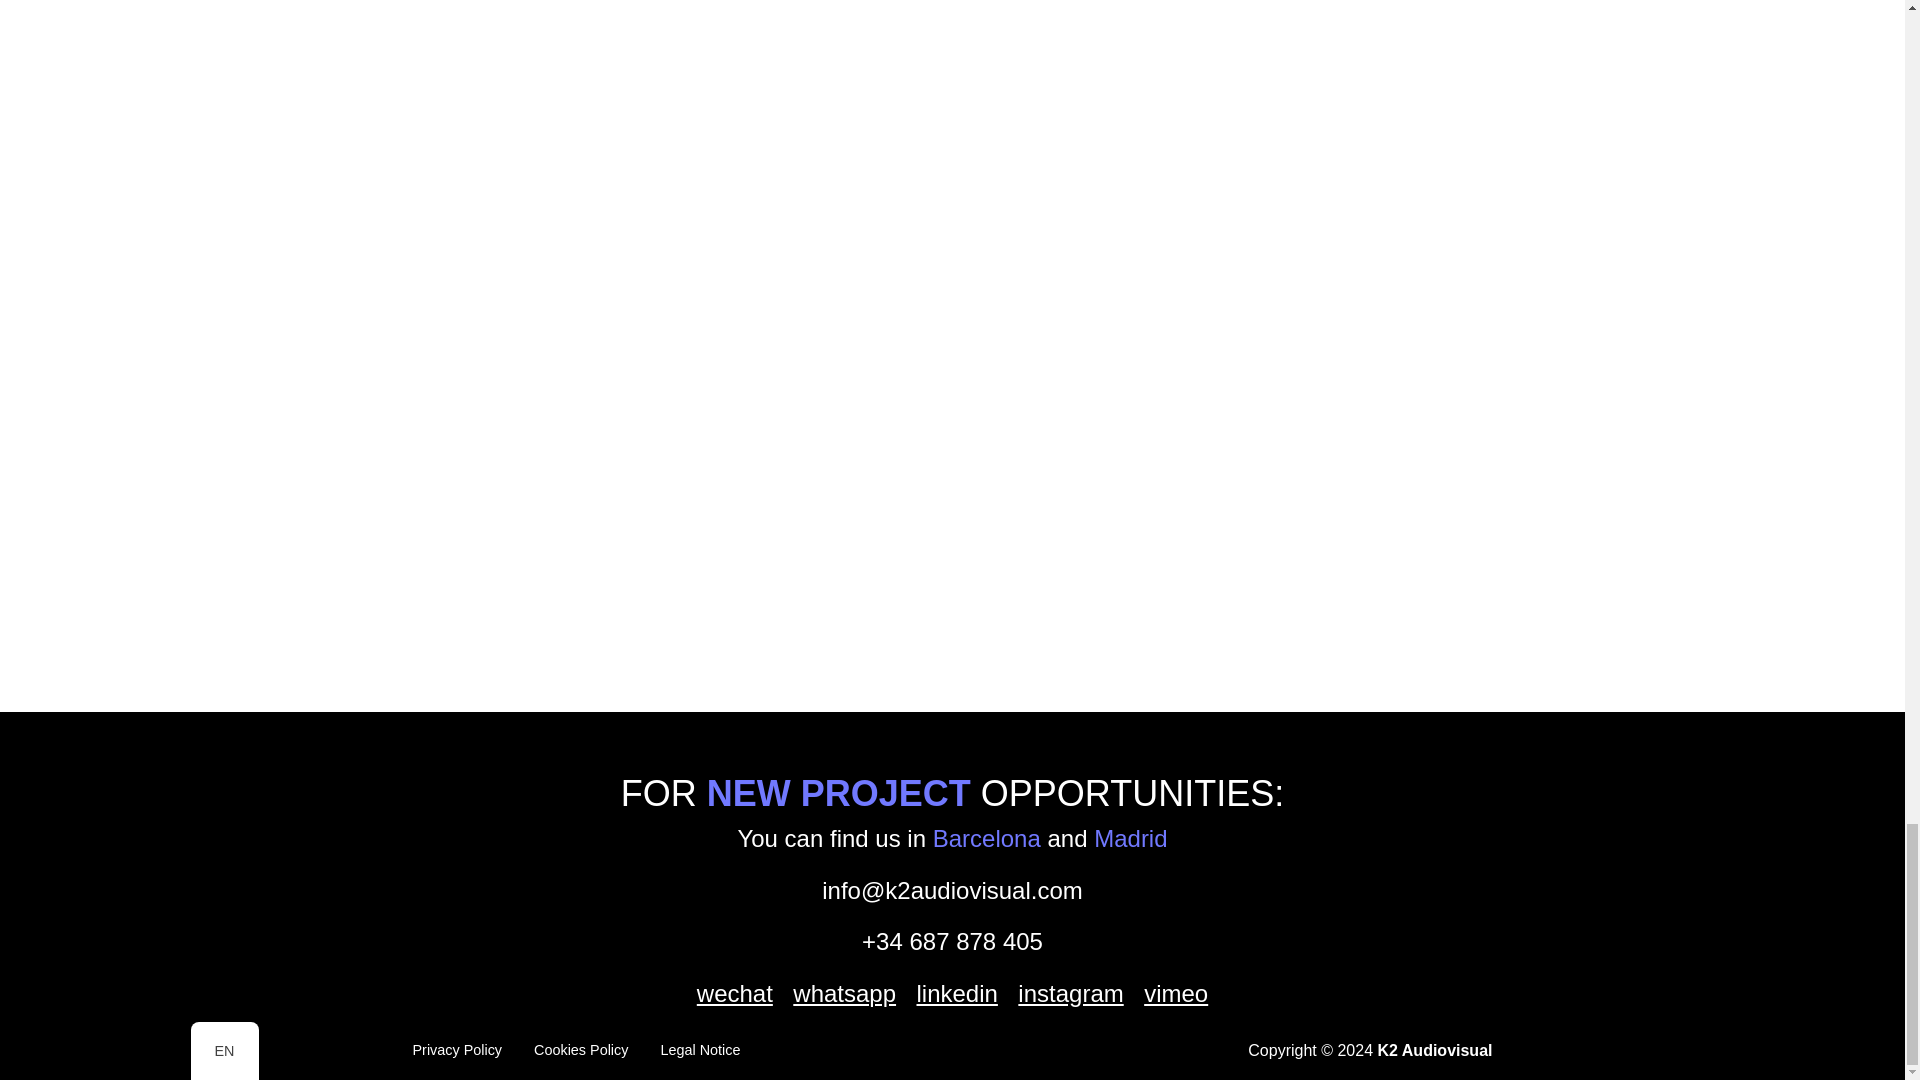 Image resolution: width=1920 pixels, height=1080 pixels. Describe the element at coordinates (456, 1050) in the screenshot. I see `Privacy Policy` at that location.